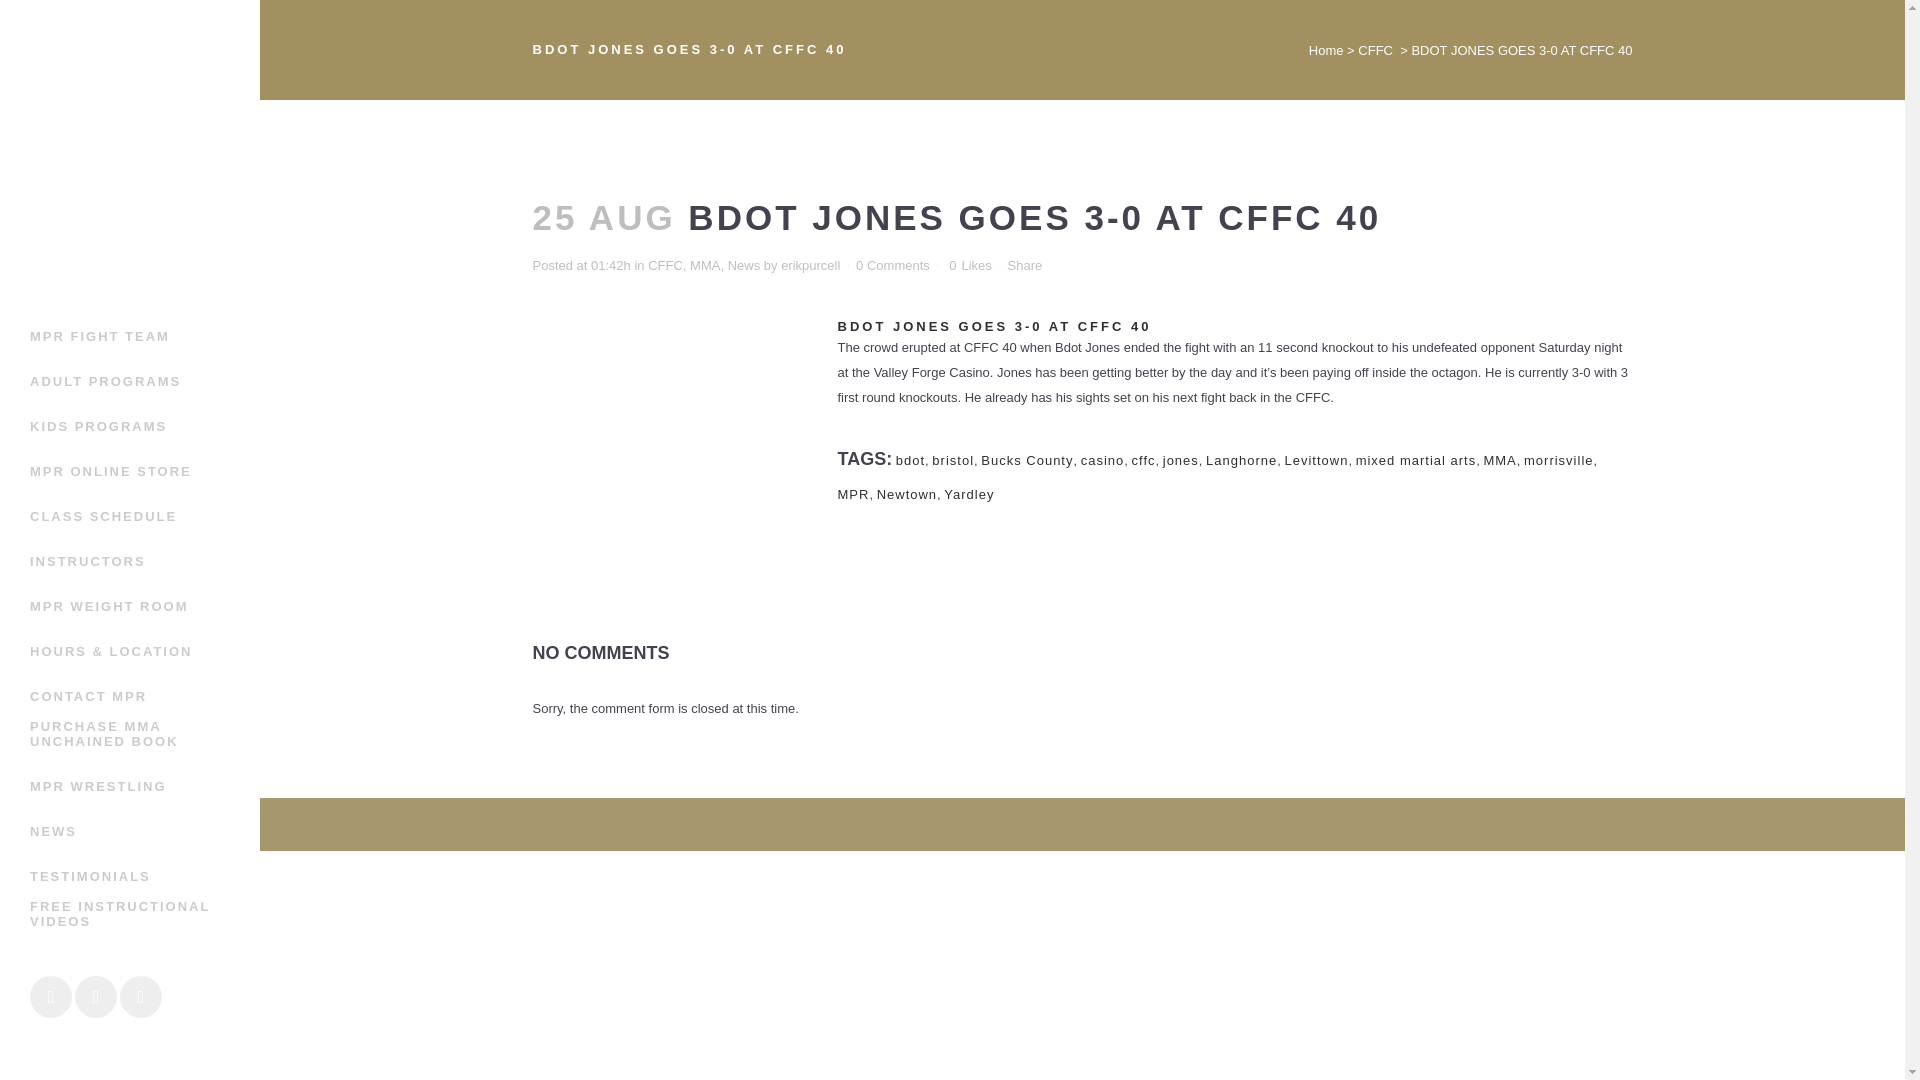 Image resolution: width=1920 pixels, height=1080 pixels. What do you see at coordinates (130, 696) in the screenshot?
I see `CONTACT MPR` at bounding box center [130, 696].